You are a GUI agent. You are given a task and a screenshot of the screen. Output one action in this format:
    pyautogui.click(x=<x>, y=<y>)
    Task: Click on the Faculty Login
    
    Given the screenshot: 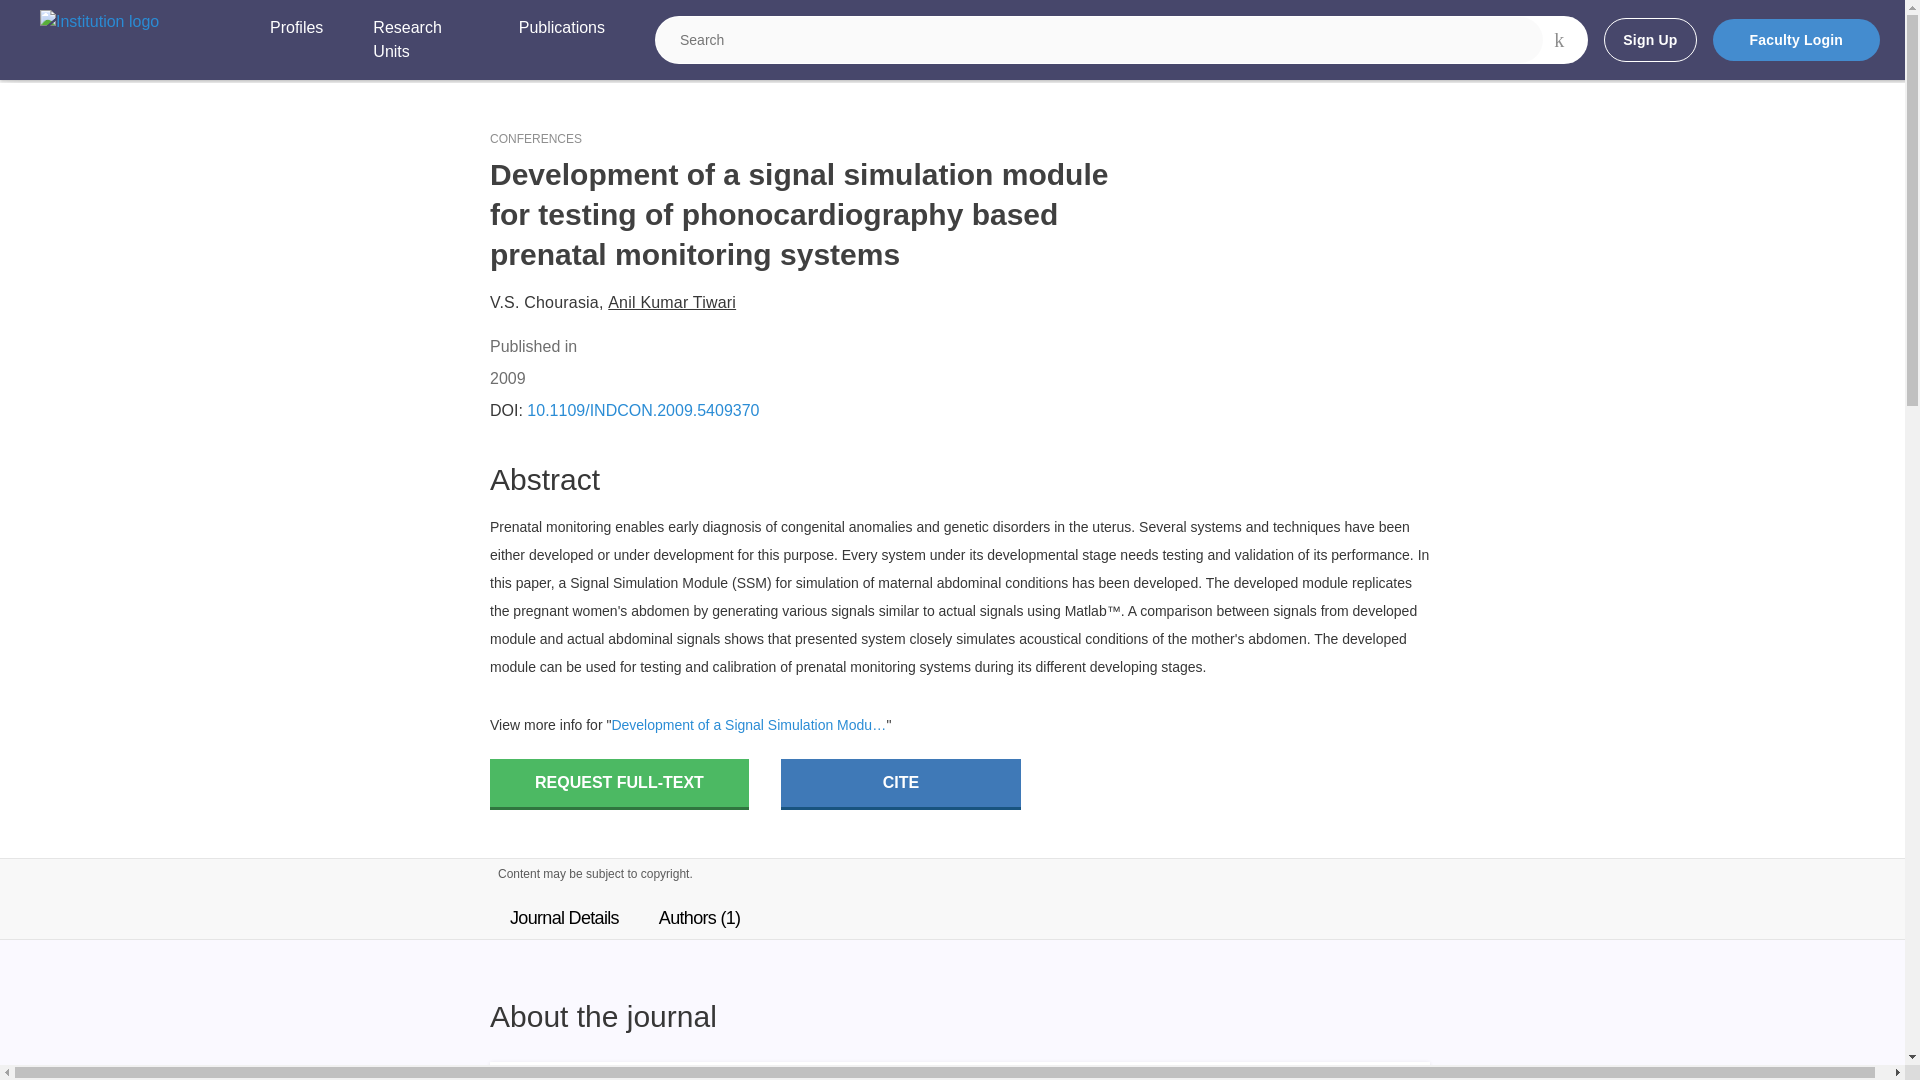 What is the action you would take?
    pyautogui.click(x=1796, y=40)
    